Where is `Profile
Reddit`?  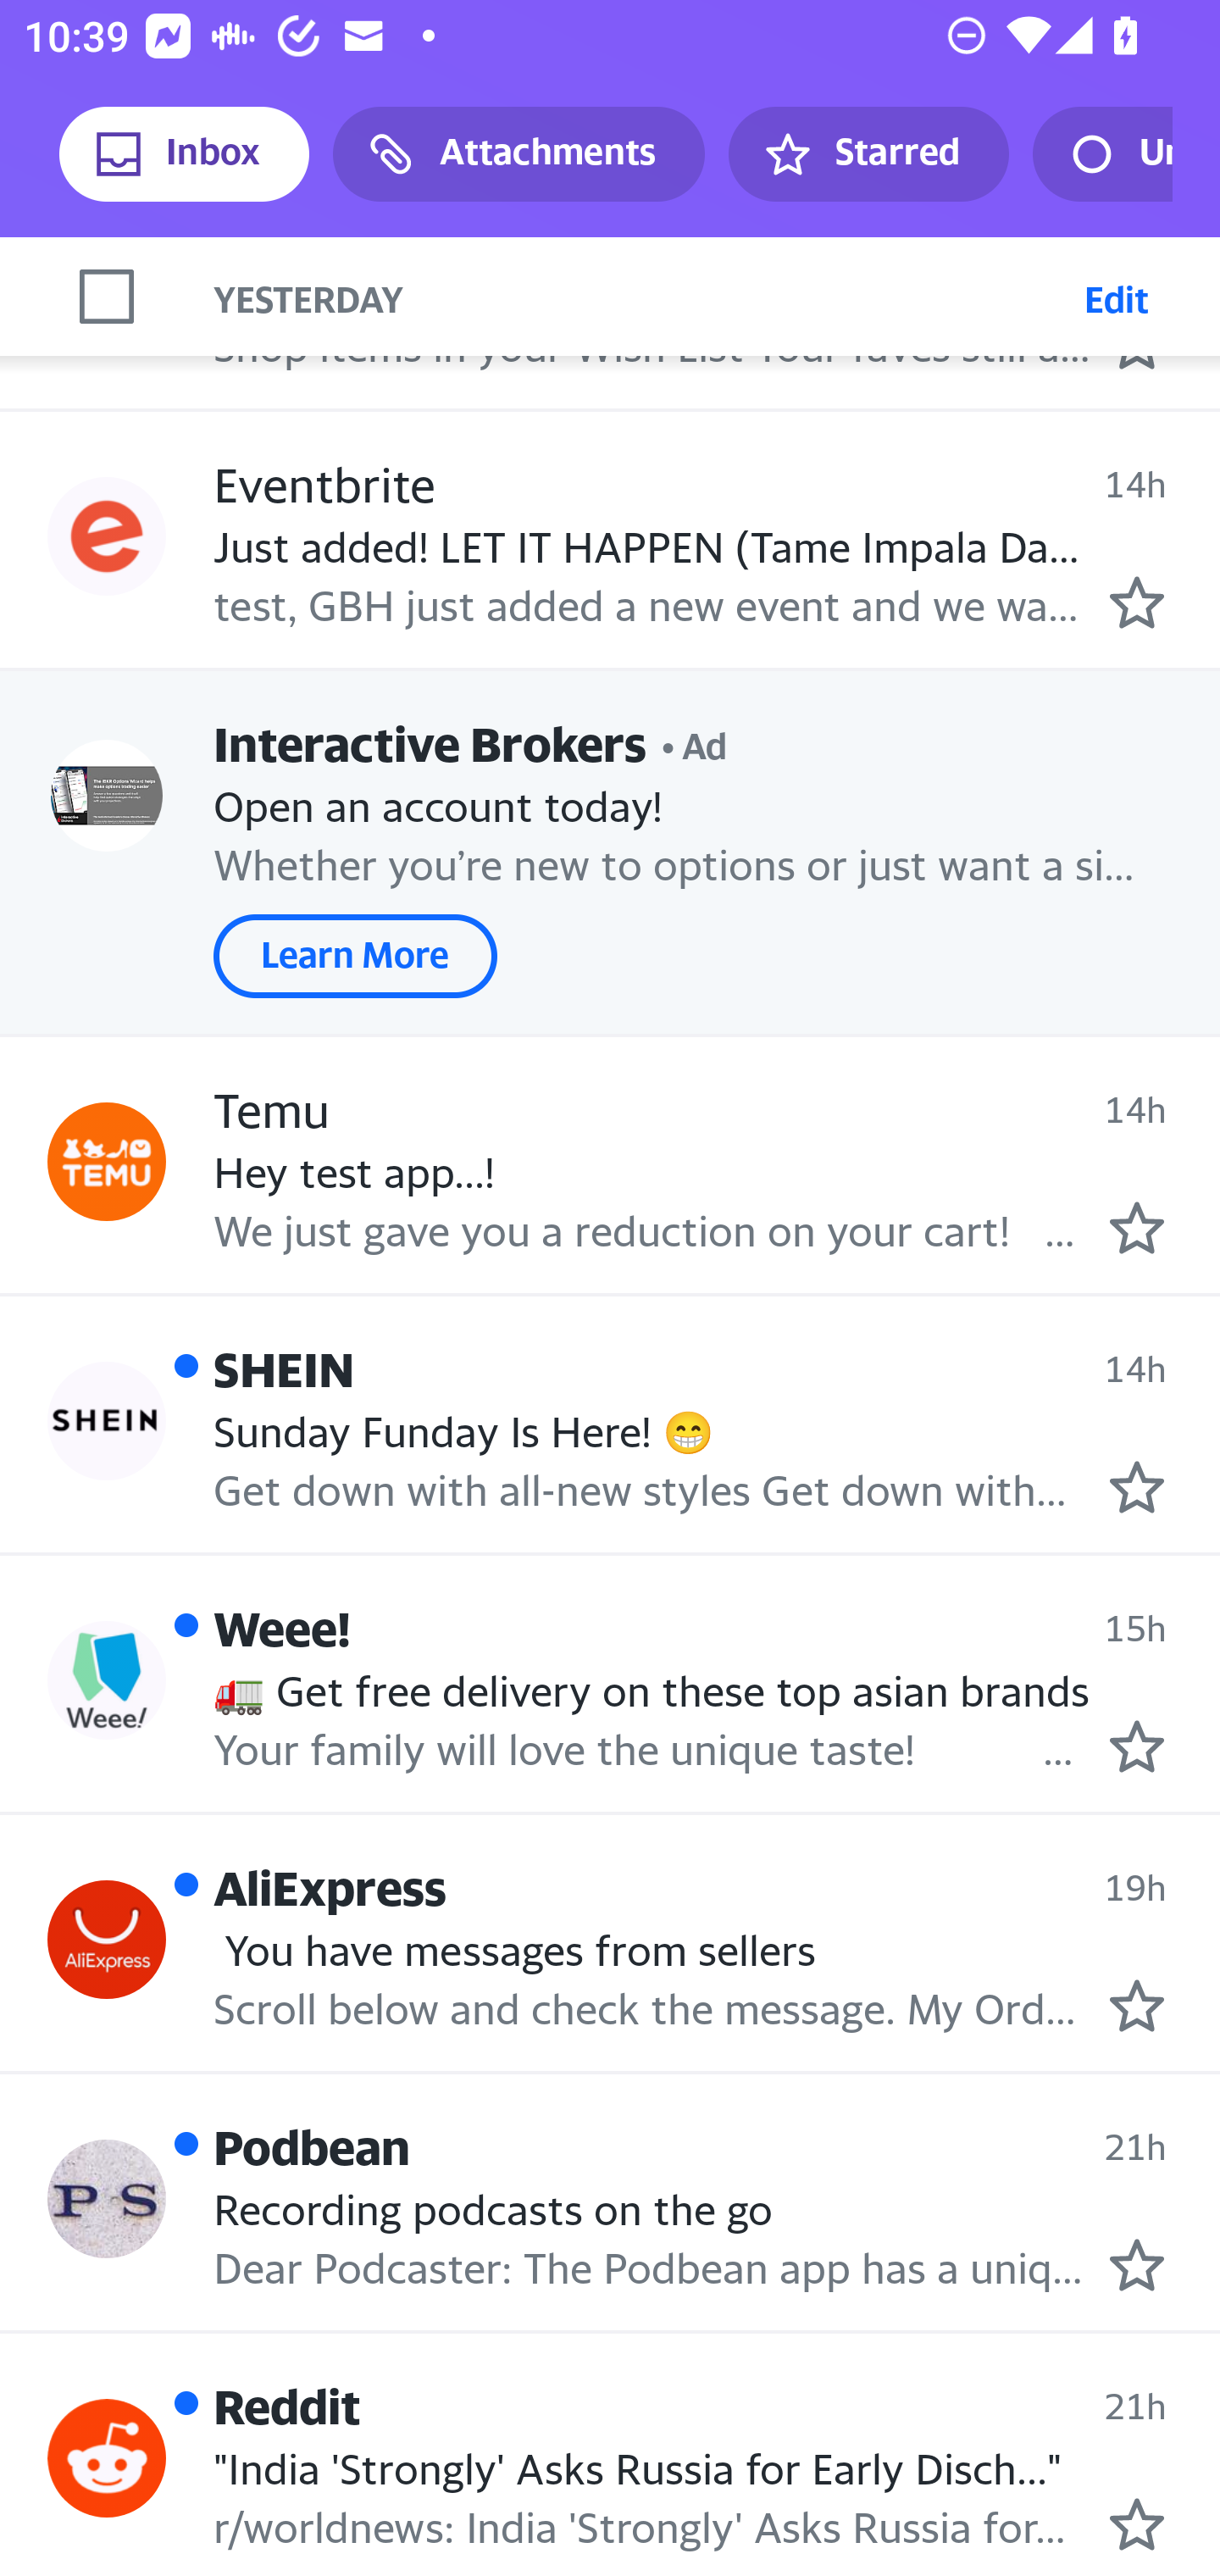
Profile
Reddit is located at coordinates (107, 2457).